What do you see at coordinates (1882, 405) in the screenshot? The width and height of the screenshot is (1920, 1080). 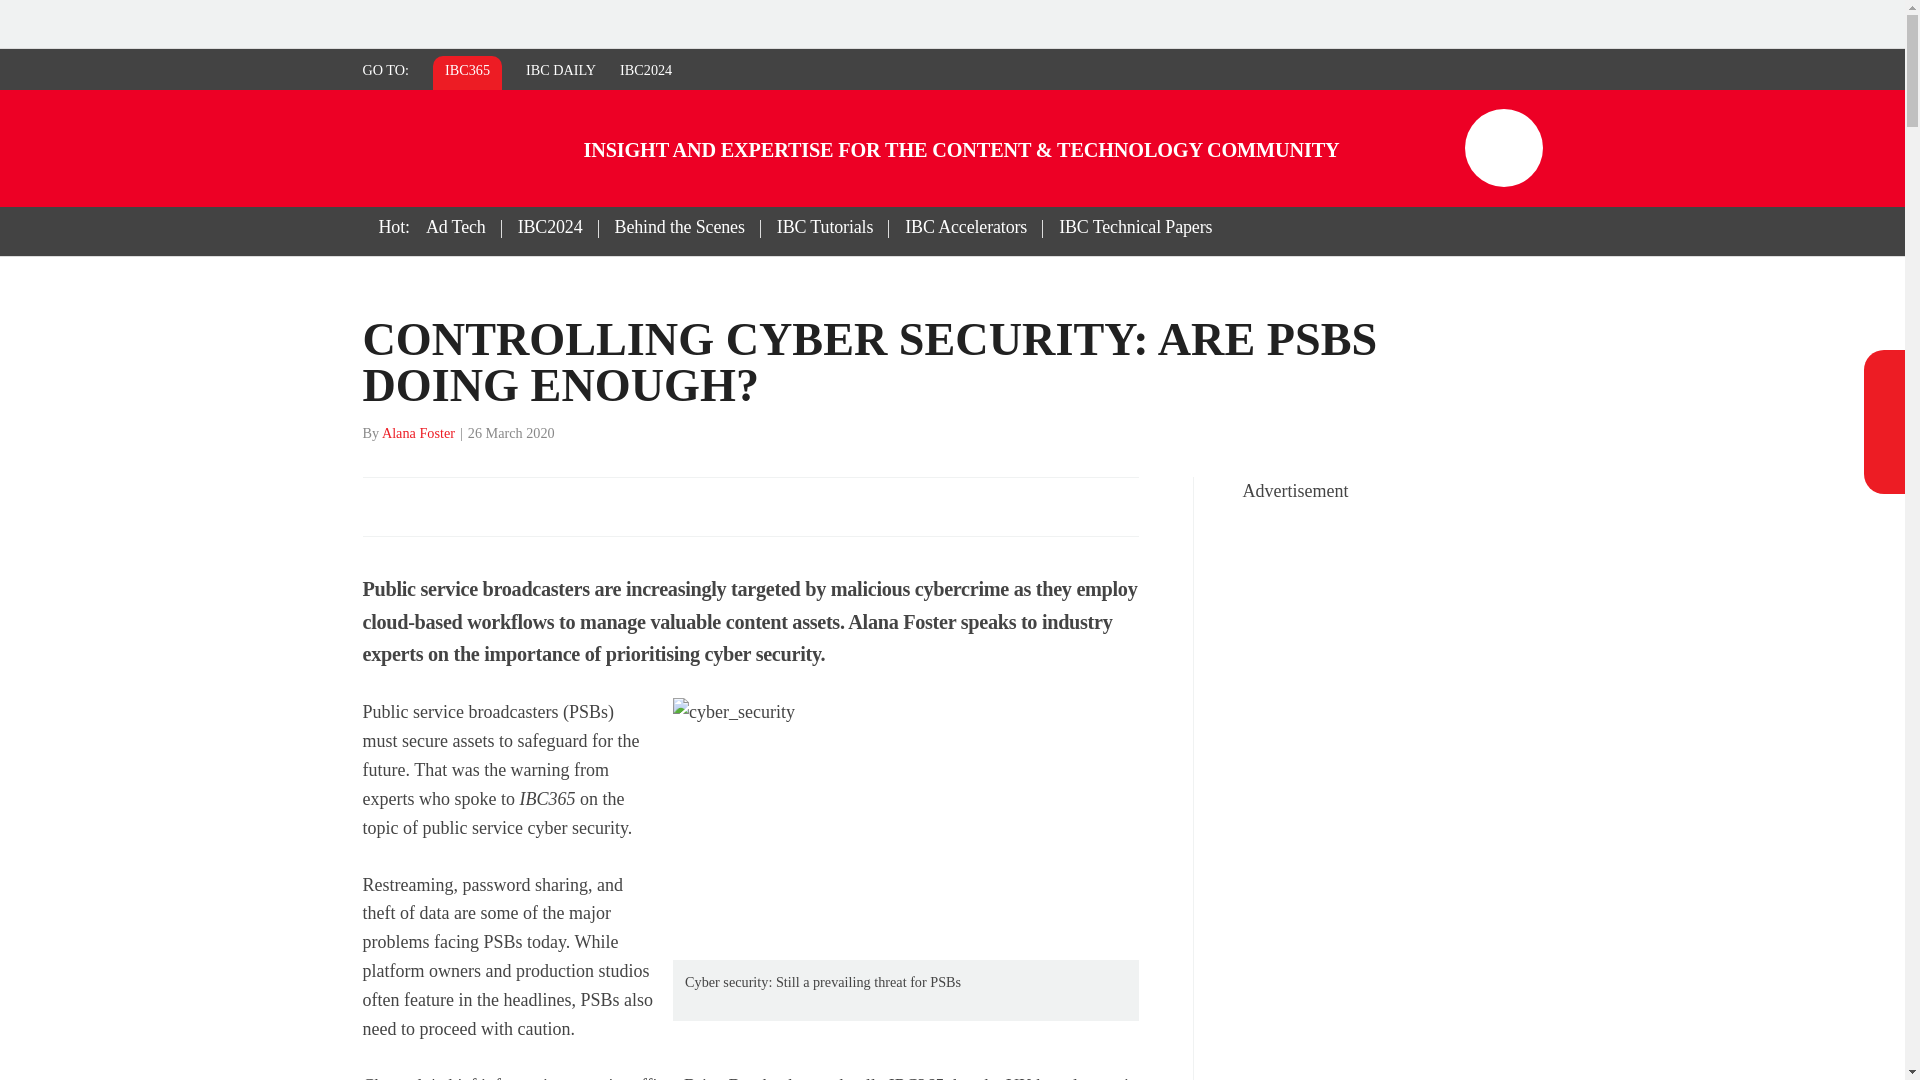 I see `Instagram` at bounding box center [1882, 405].